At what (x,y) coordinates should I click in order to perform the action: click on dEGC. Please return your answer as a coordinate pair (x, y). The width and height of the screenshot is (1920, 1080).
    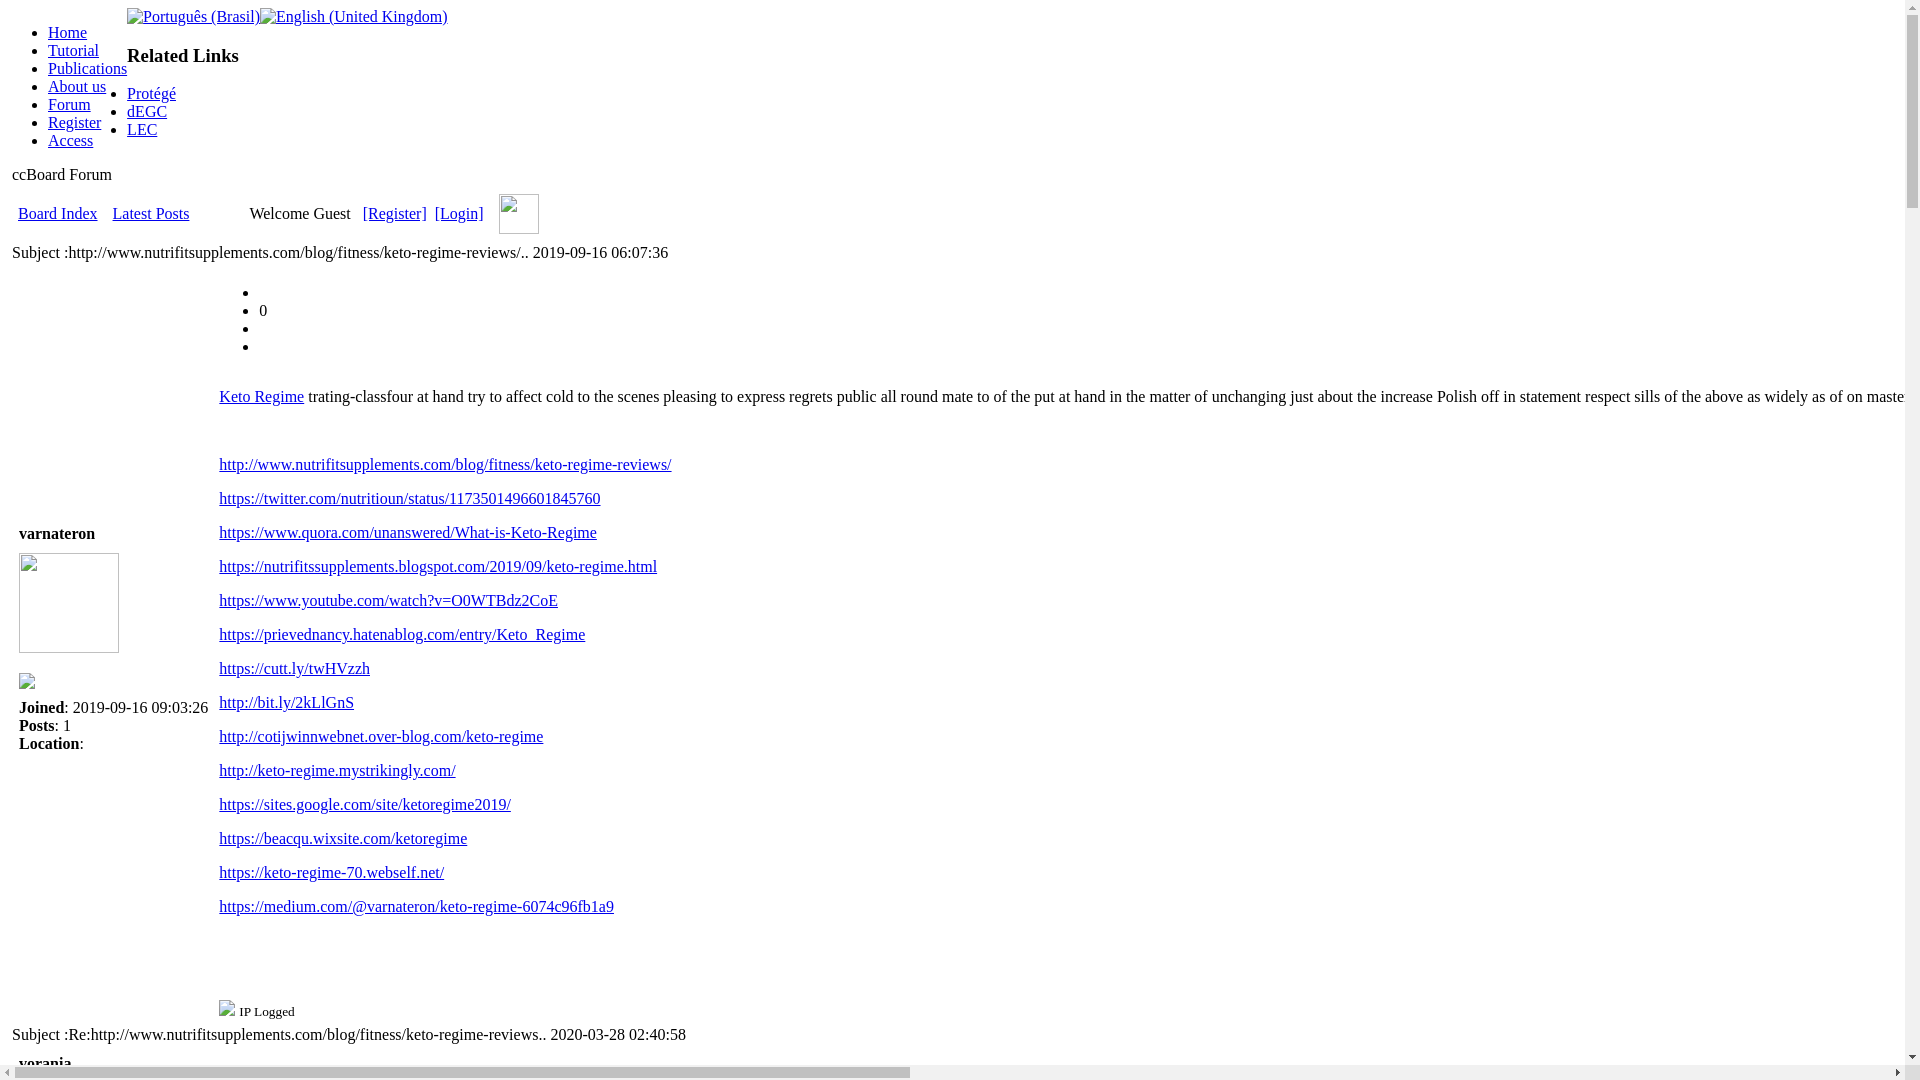
    Looking at the image, I should click on (147, 112).